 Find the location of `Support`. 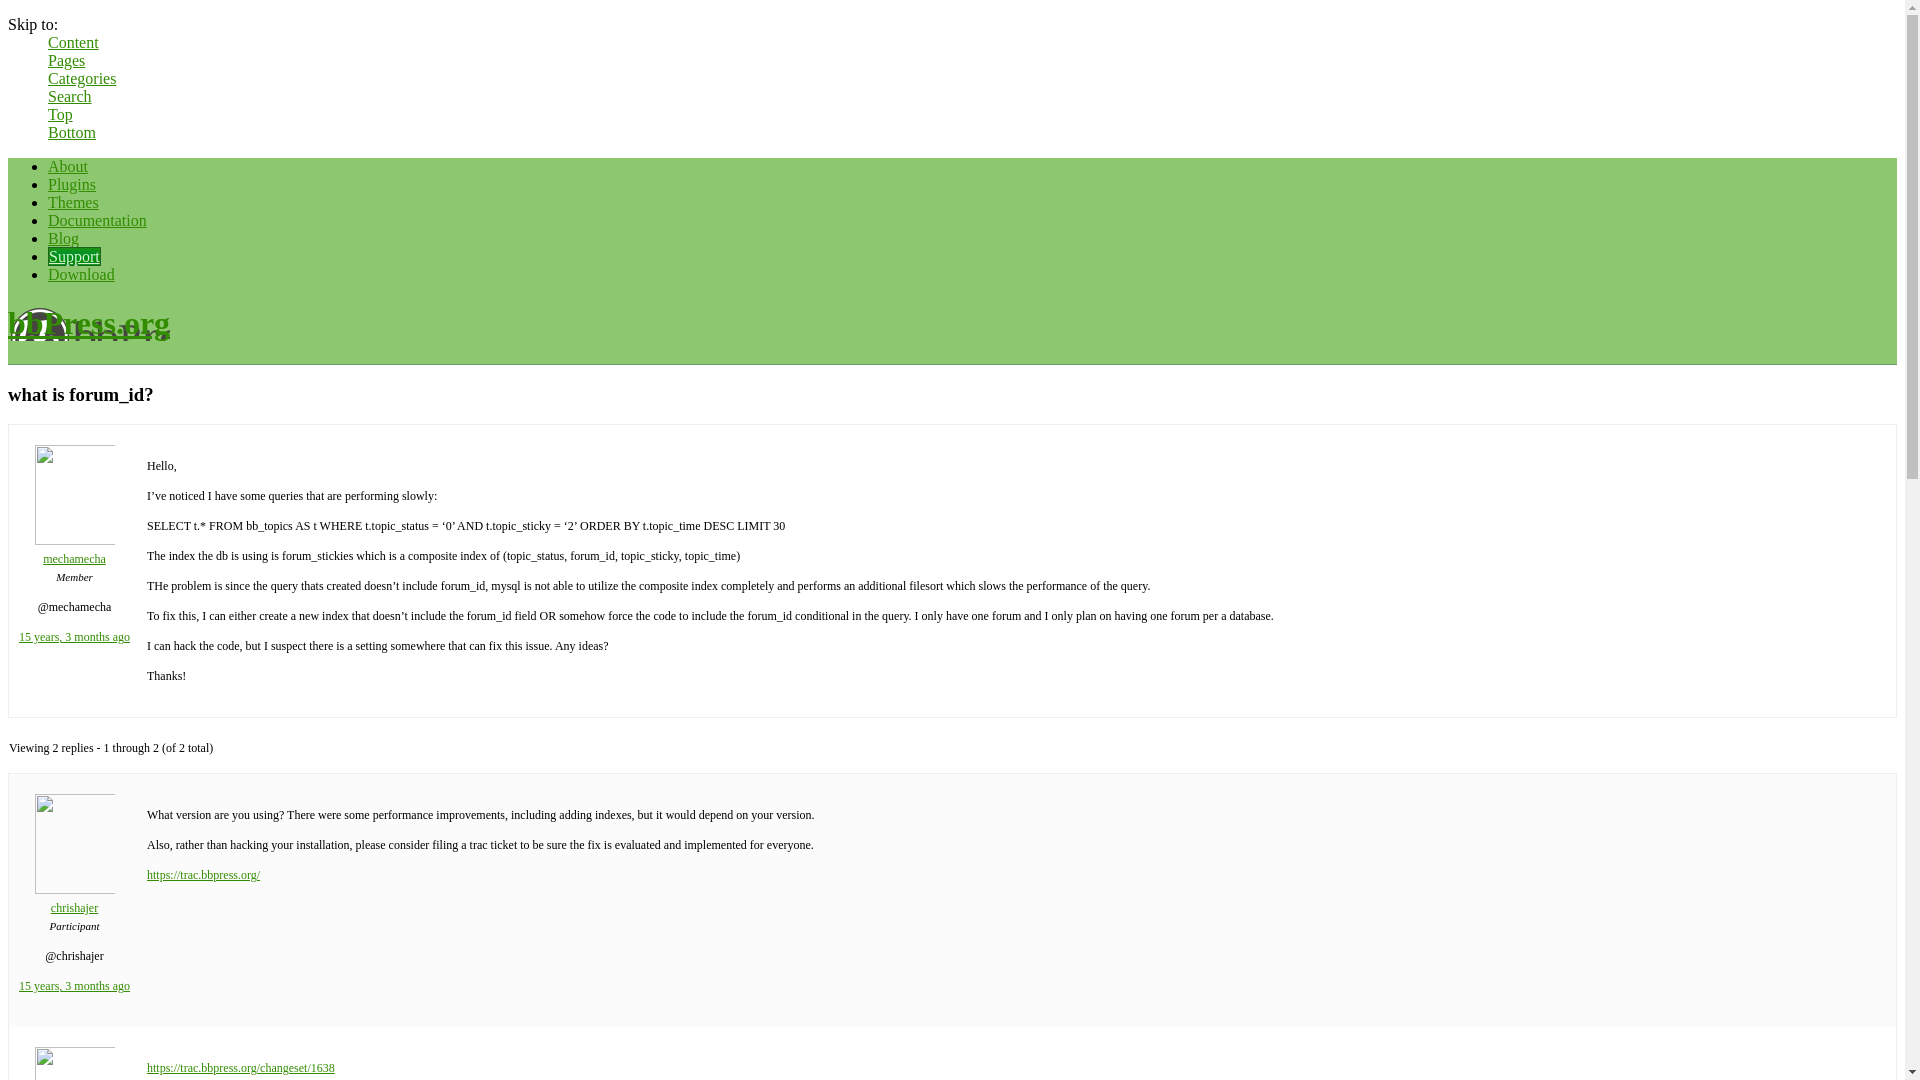

Support is located at coordinates (74, 256).